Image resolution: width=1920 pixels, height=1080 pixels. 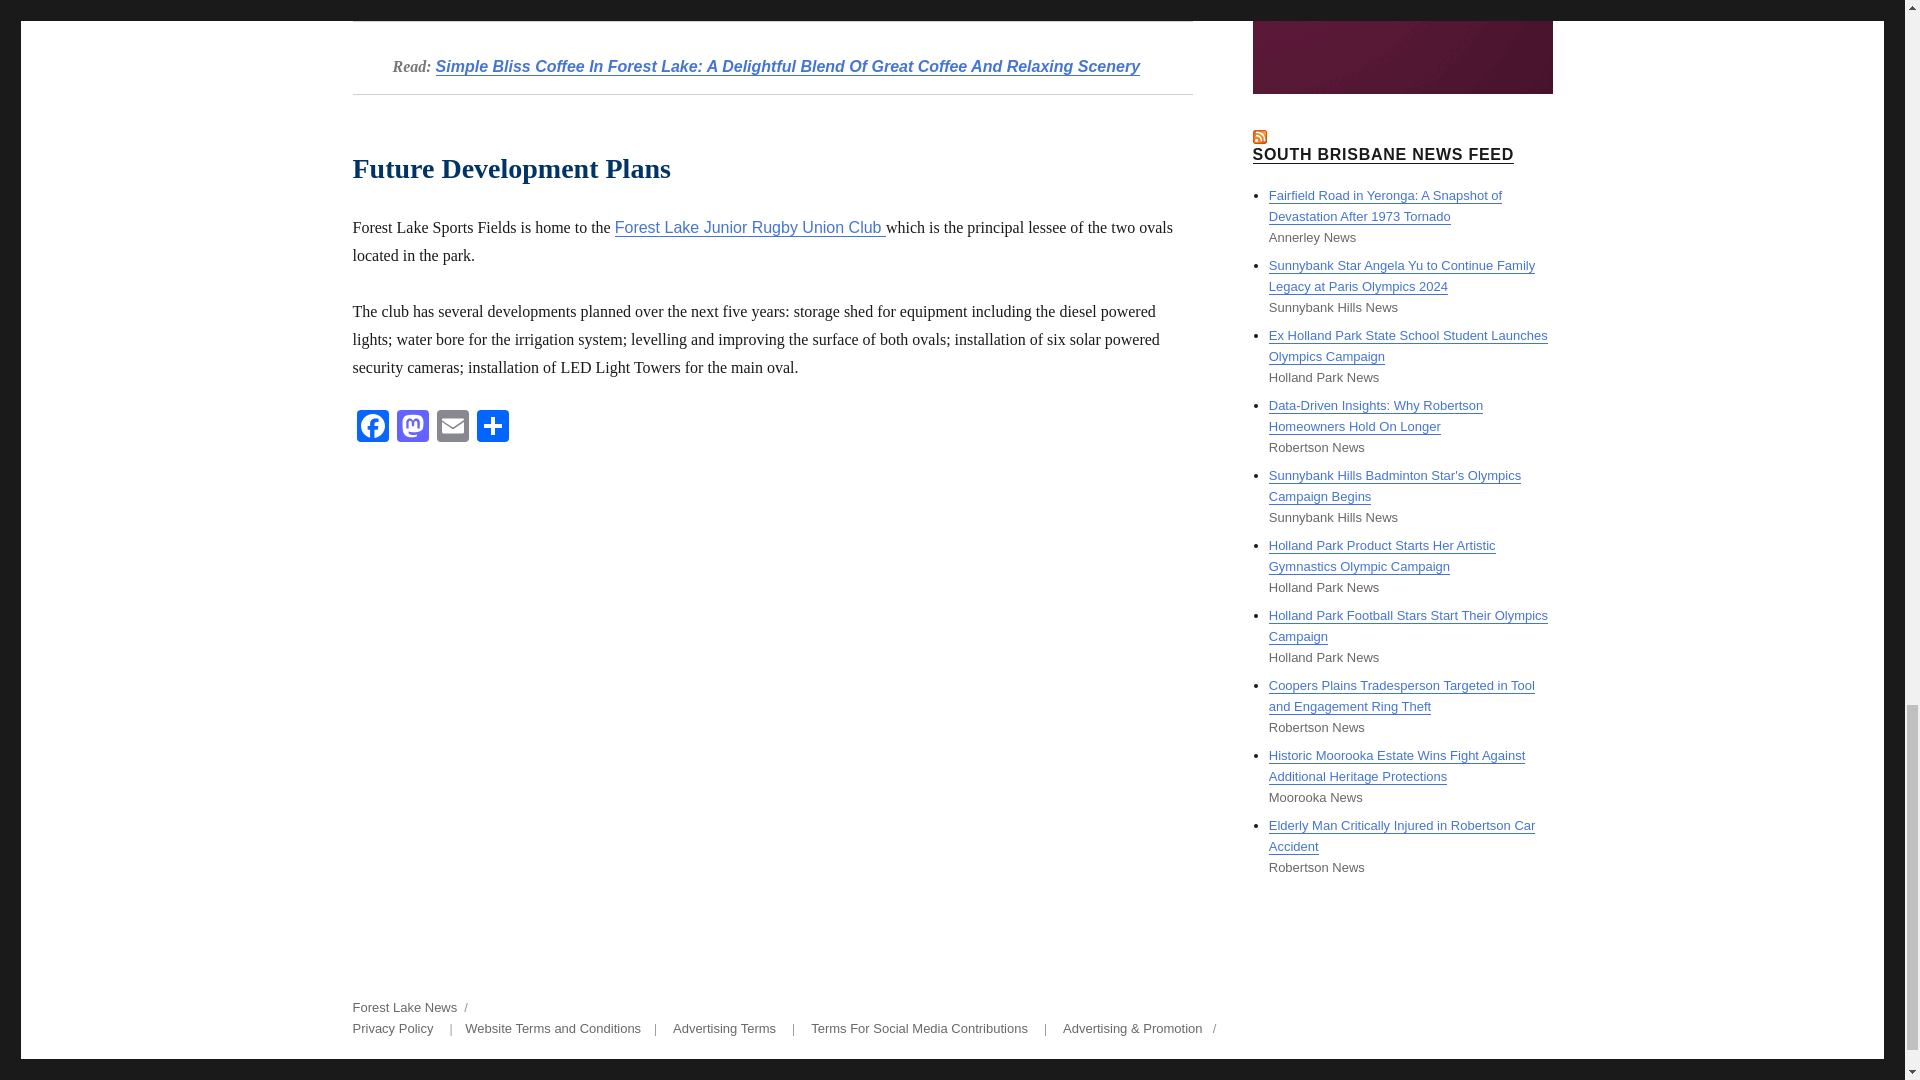 What do you see at coordinates (371, 428) in the screenshot?
I see `Facebook` at bounding box center [371, 428].